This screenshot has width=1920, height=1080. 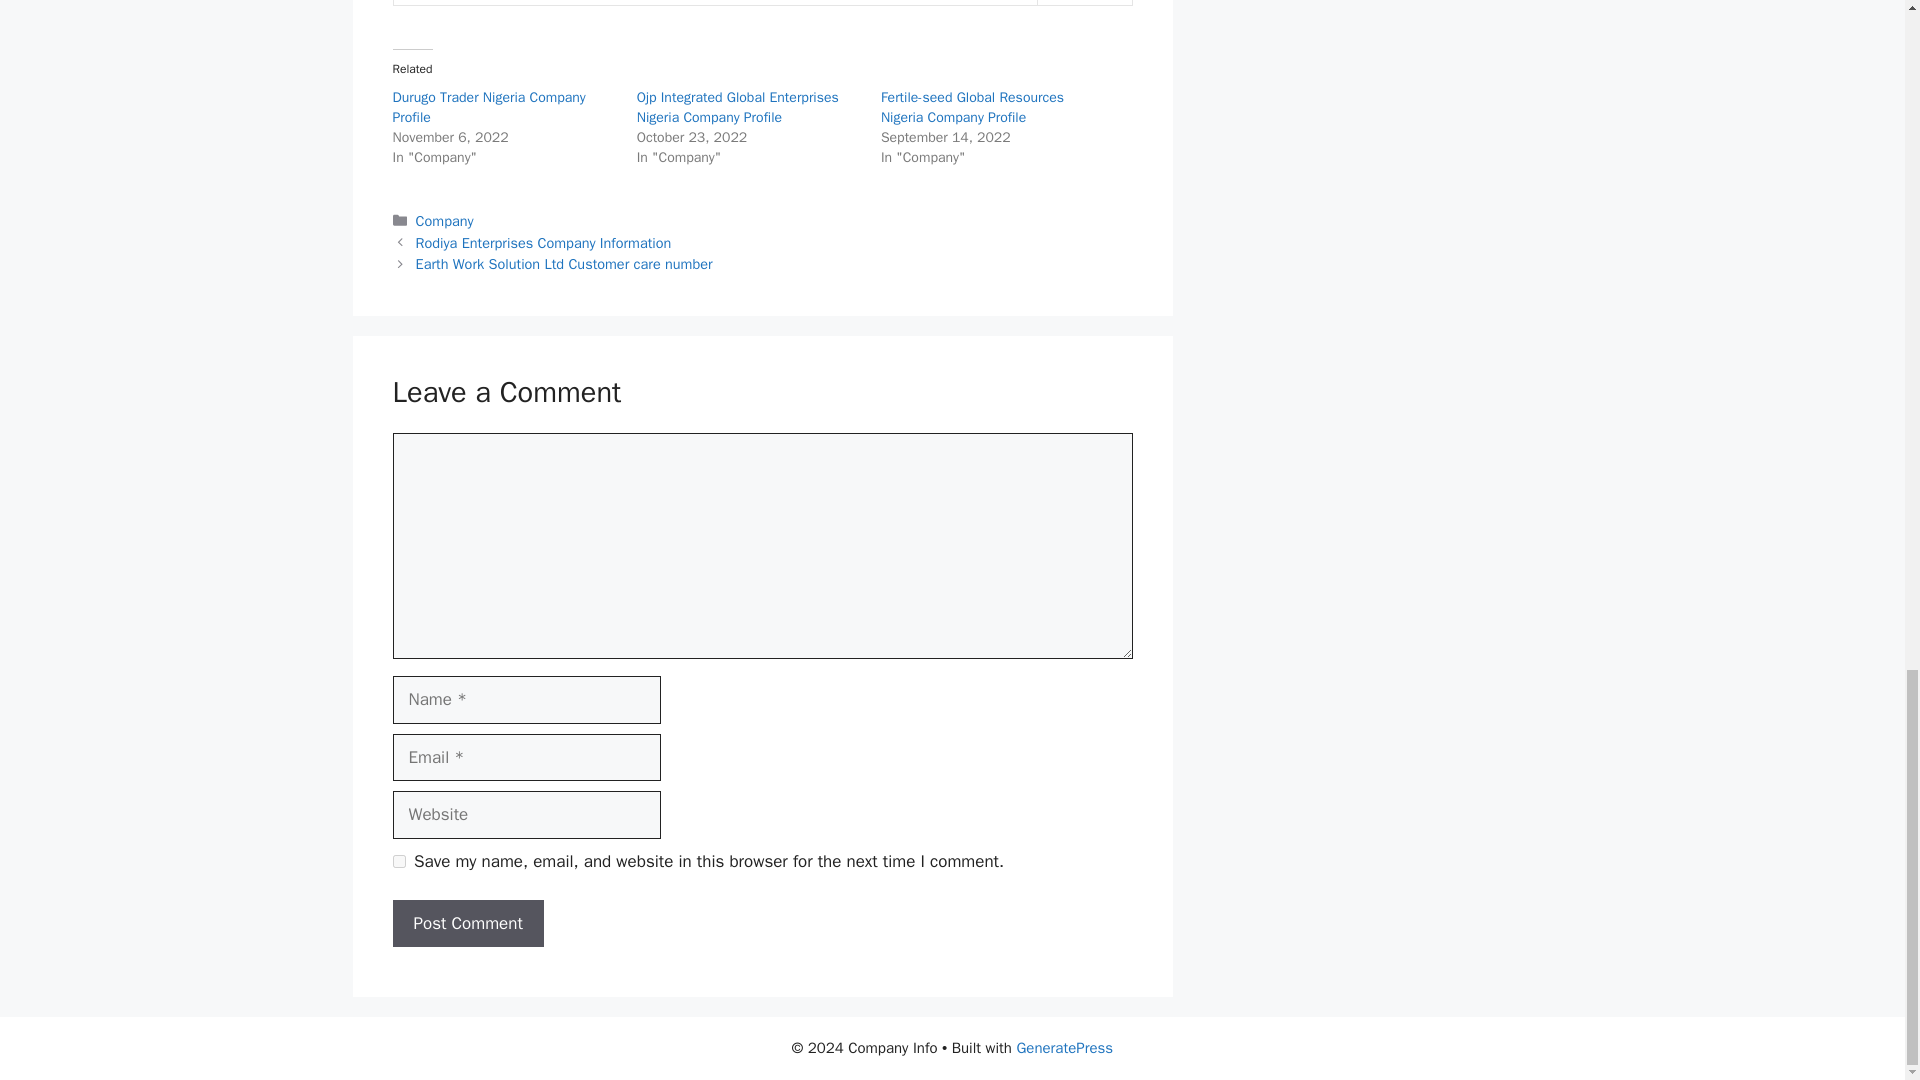 I want to click on Post Comment, so click(x=467, y=924).